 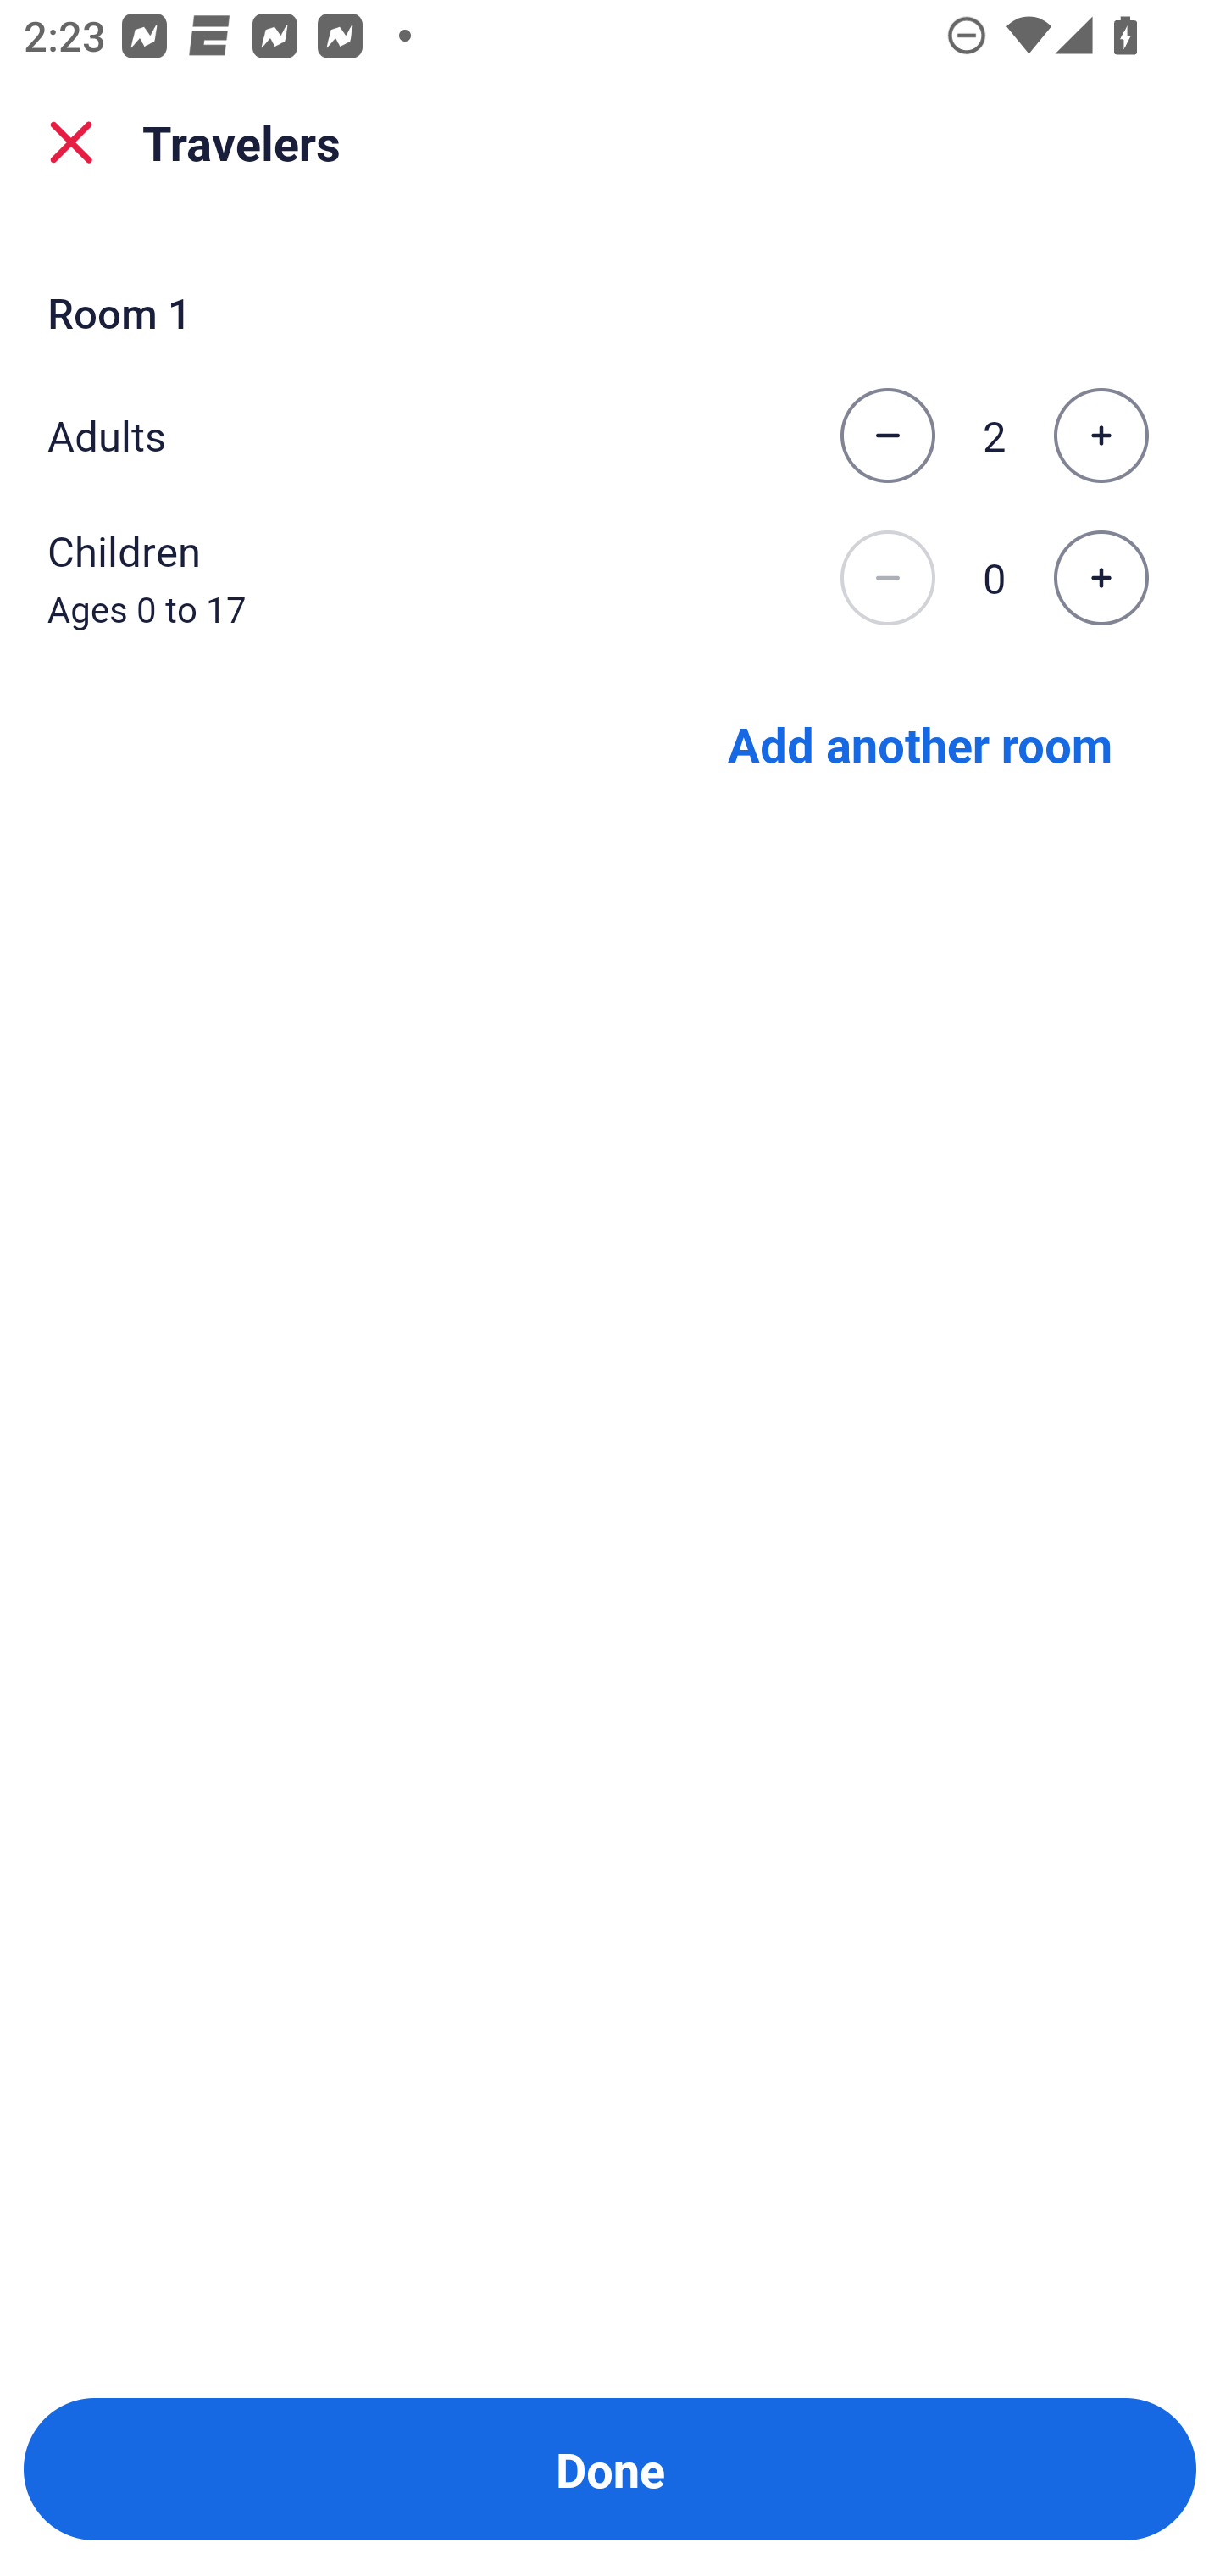 I want to click on Increase the number of adults, so click(x=1101, y=435).